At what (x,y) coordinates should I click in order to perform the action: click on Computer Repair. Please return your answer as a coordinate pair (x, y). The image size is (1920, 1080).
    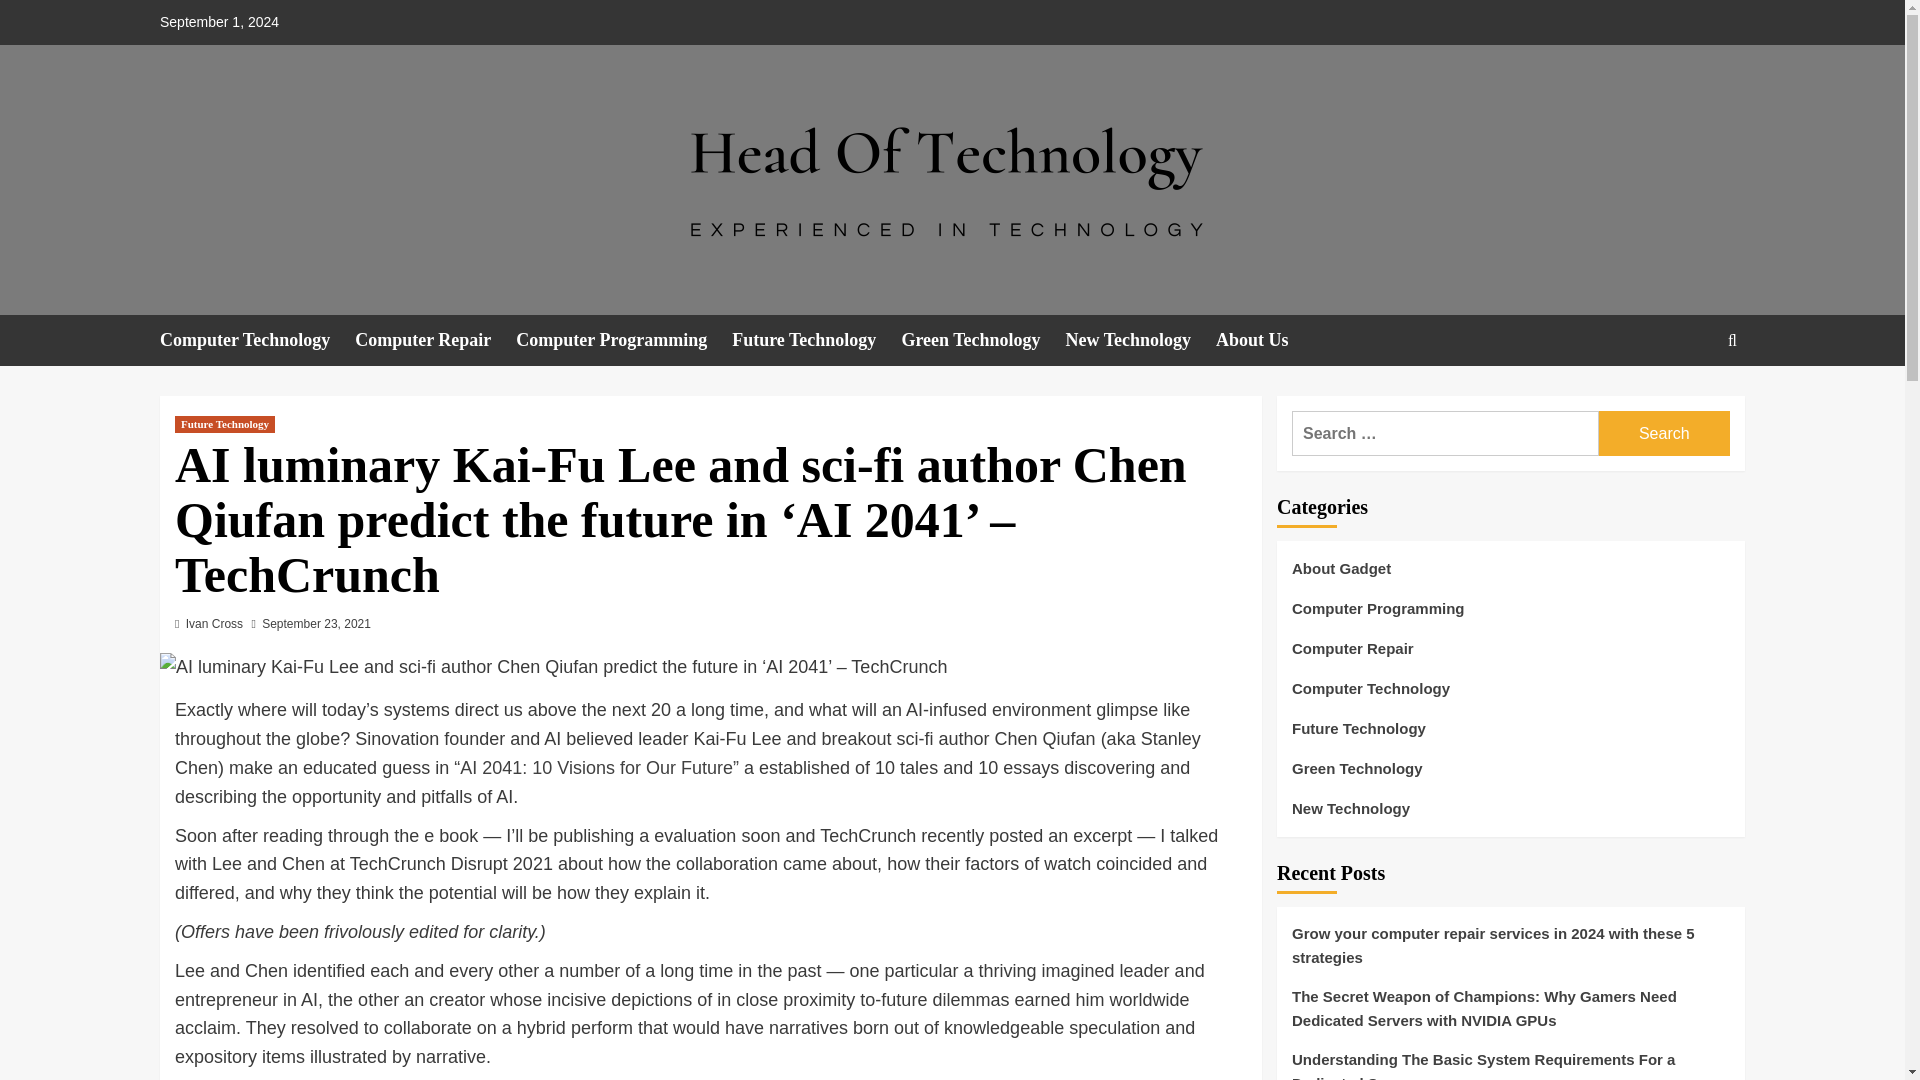
    Looking at the image, I should click on (436, 340).